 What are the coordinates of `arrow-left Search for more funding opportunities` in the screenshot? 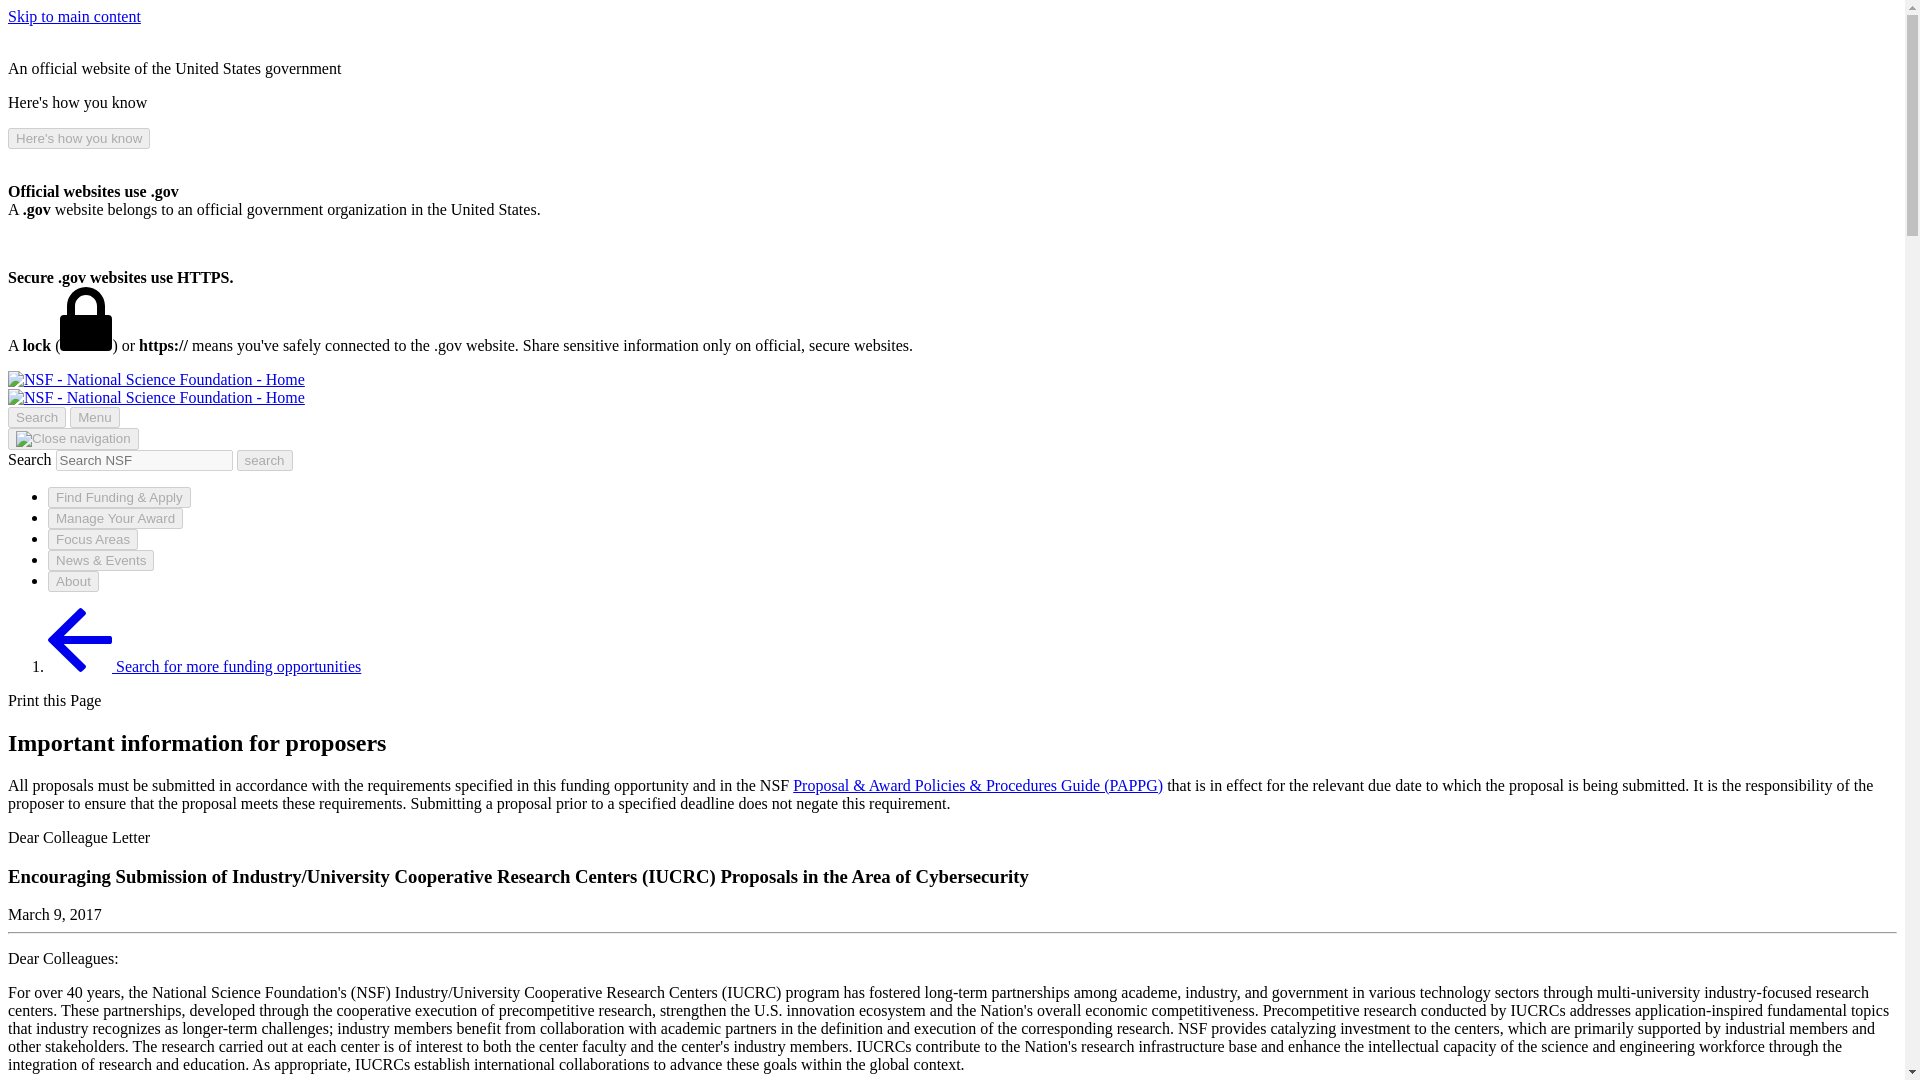 It's located at (204, 666).